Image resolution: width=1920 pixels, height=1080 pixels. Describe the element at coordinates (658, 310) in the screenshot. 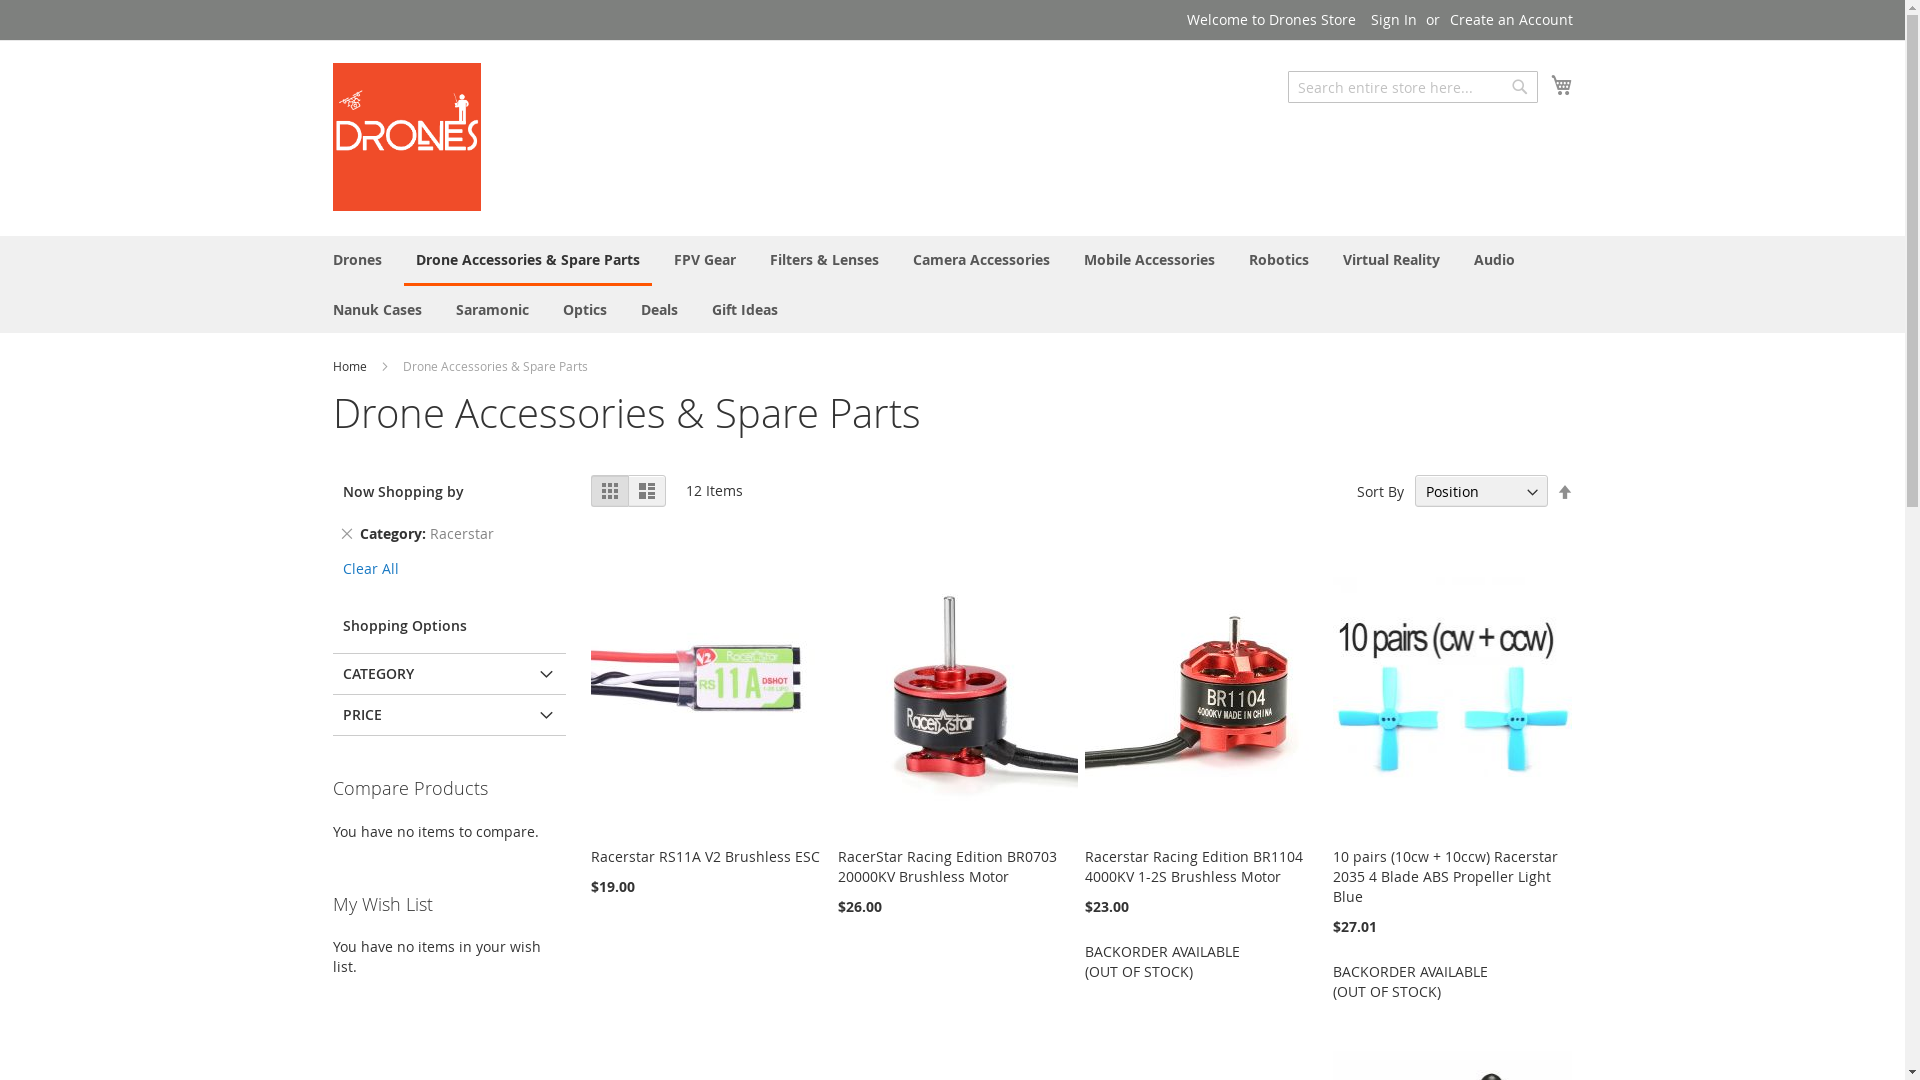

I see `Deals` at that location.